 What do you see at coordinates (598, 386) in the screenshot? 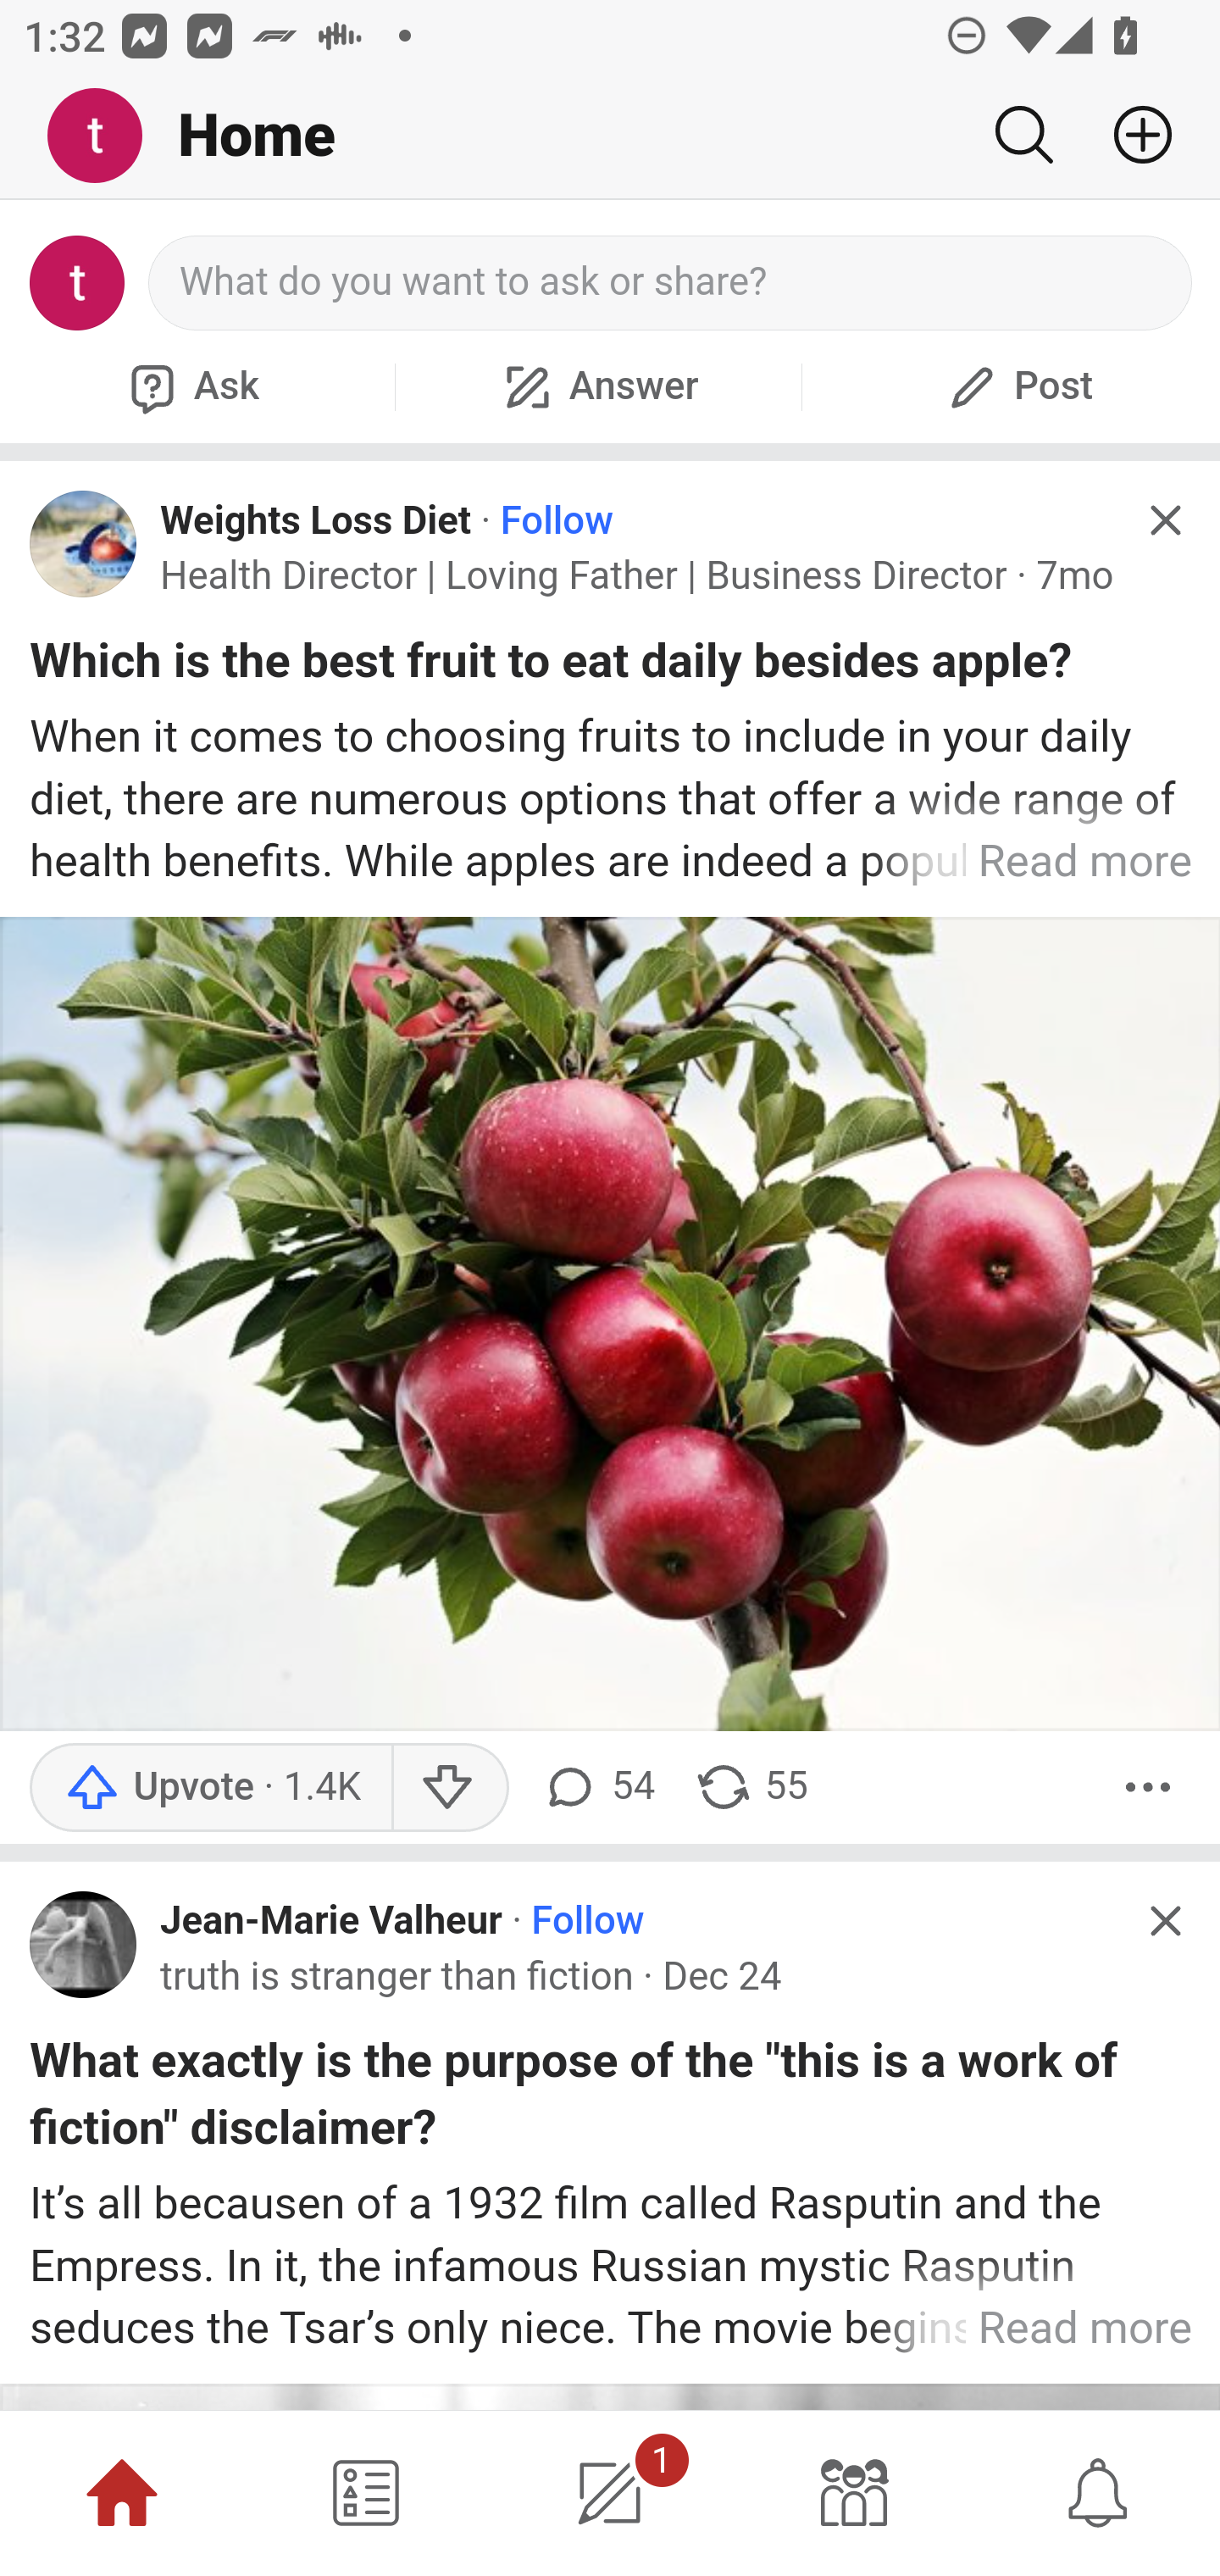
I see `Answer` at bounding box center [598, 386].